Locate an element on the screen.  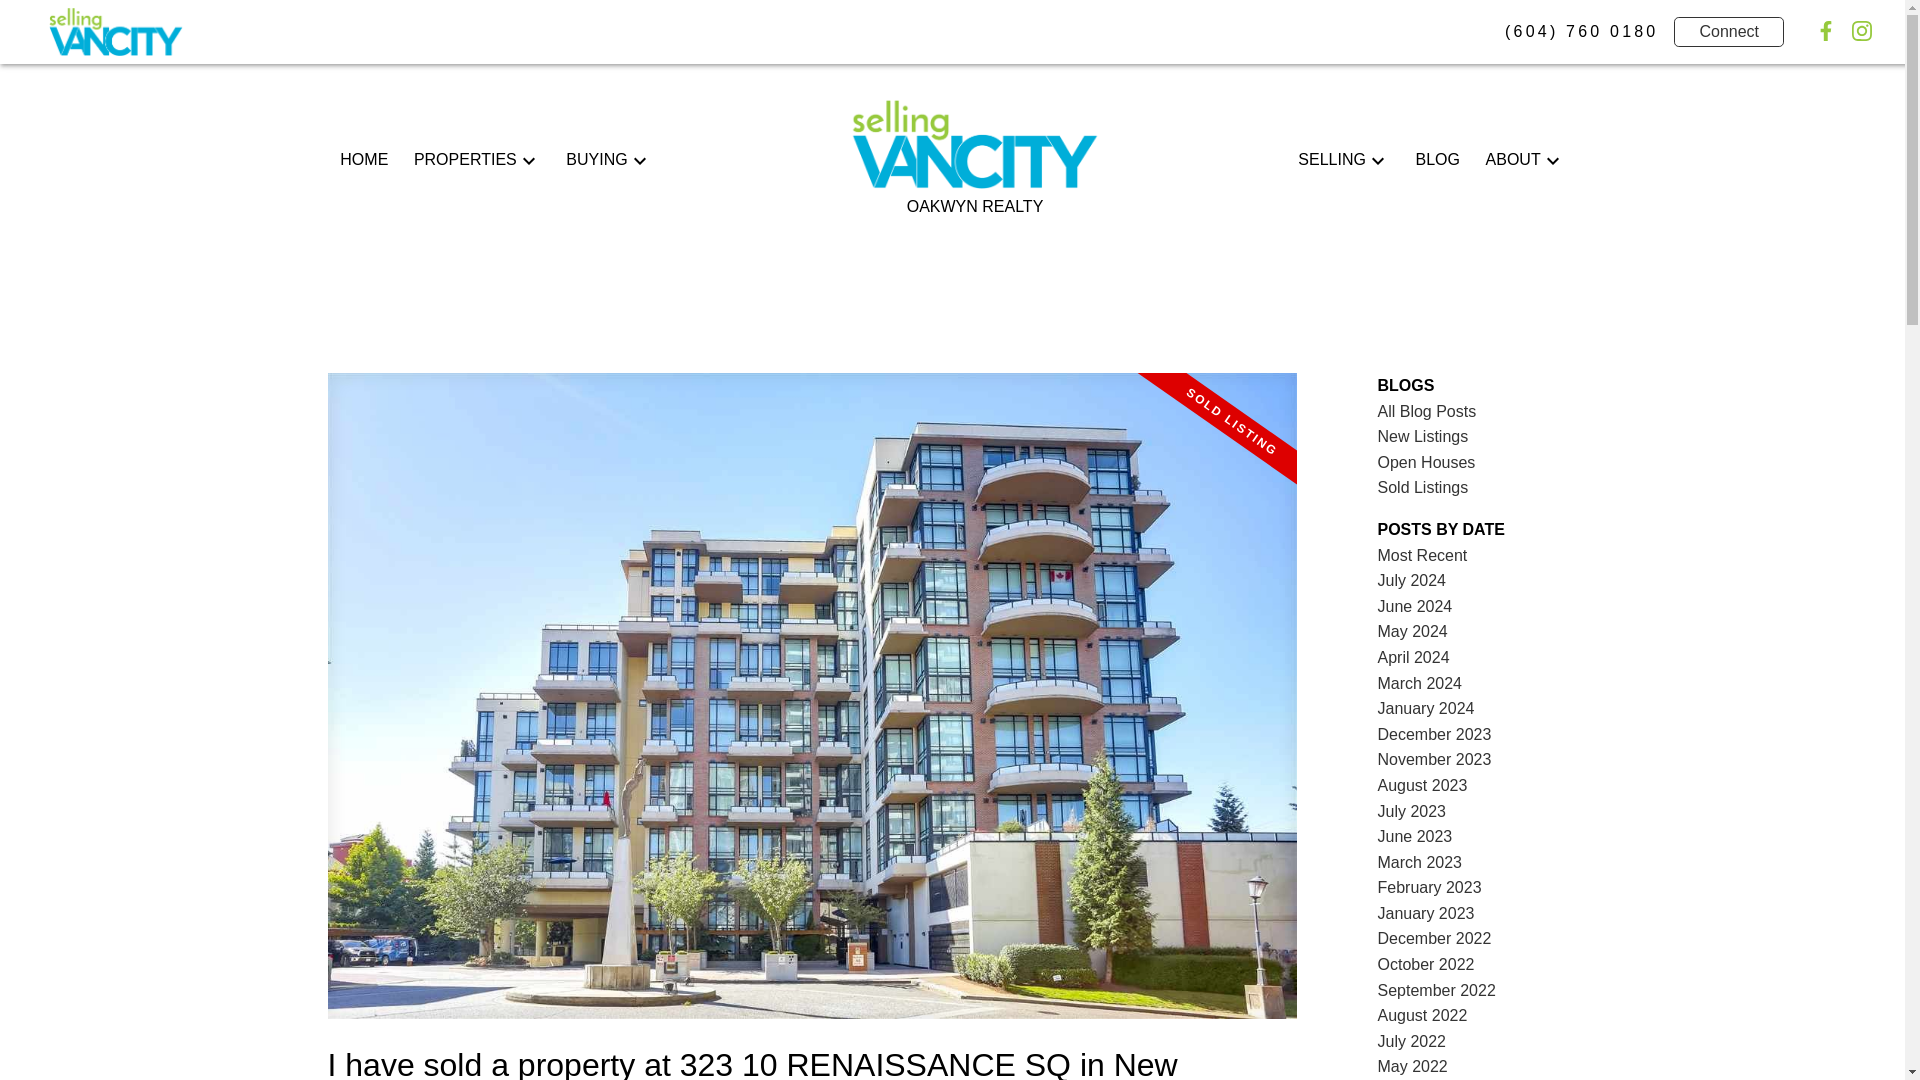
Connect is located at coordinates (1728, 32).